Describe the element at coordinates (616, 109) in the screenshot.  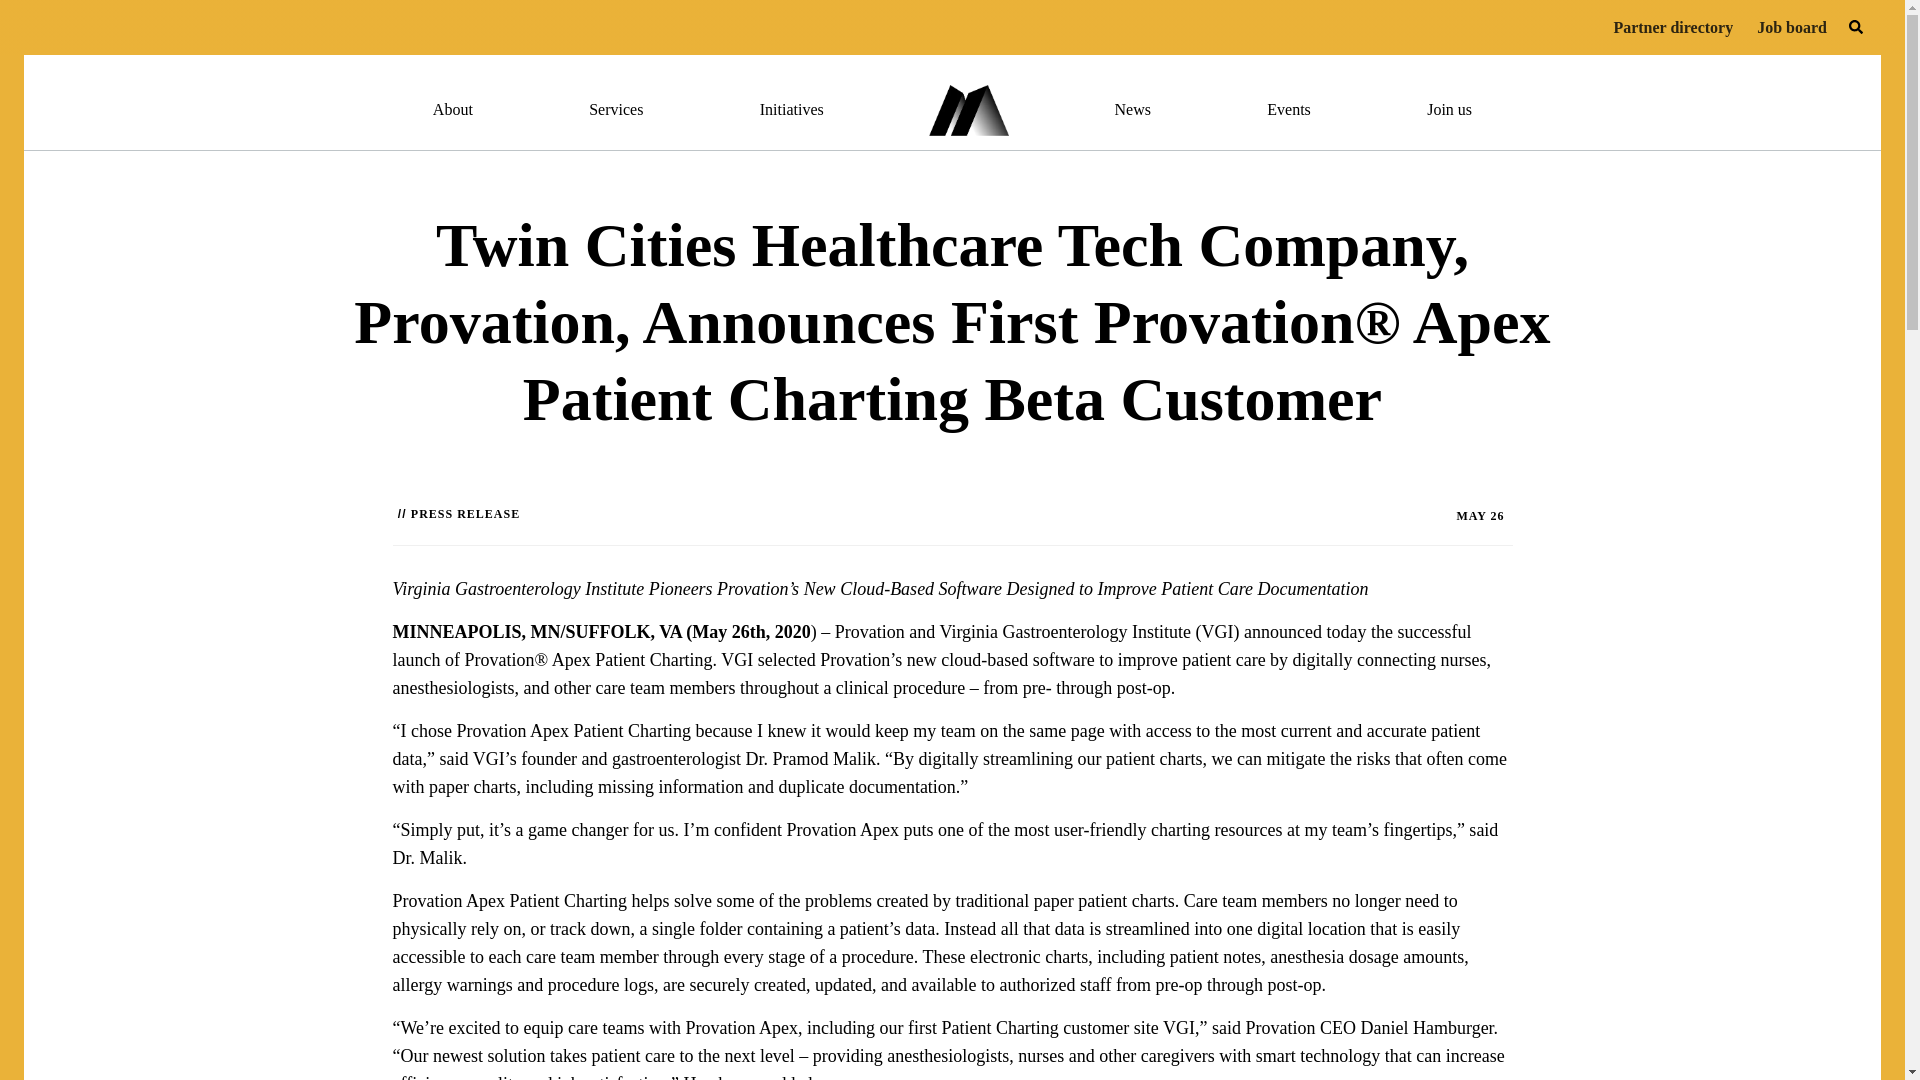
I see `Services` at that location.